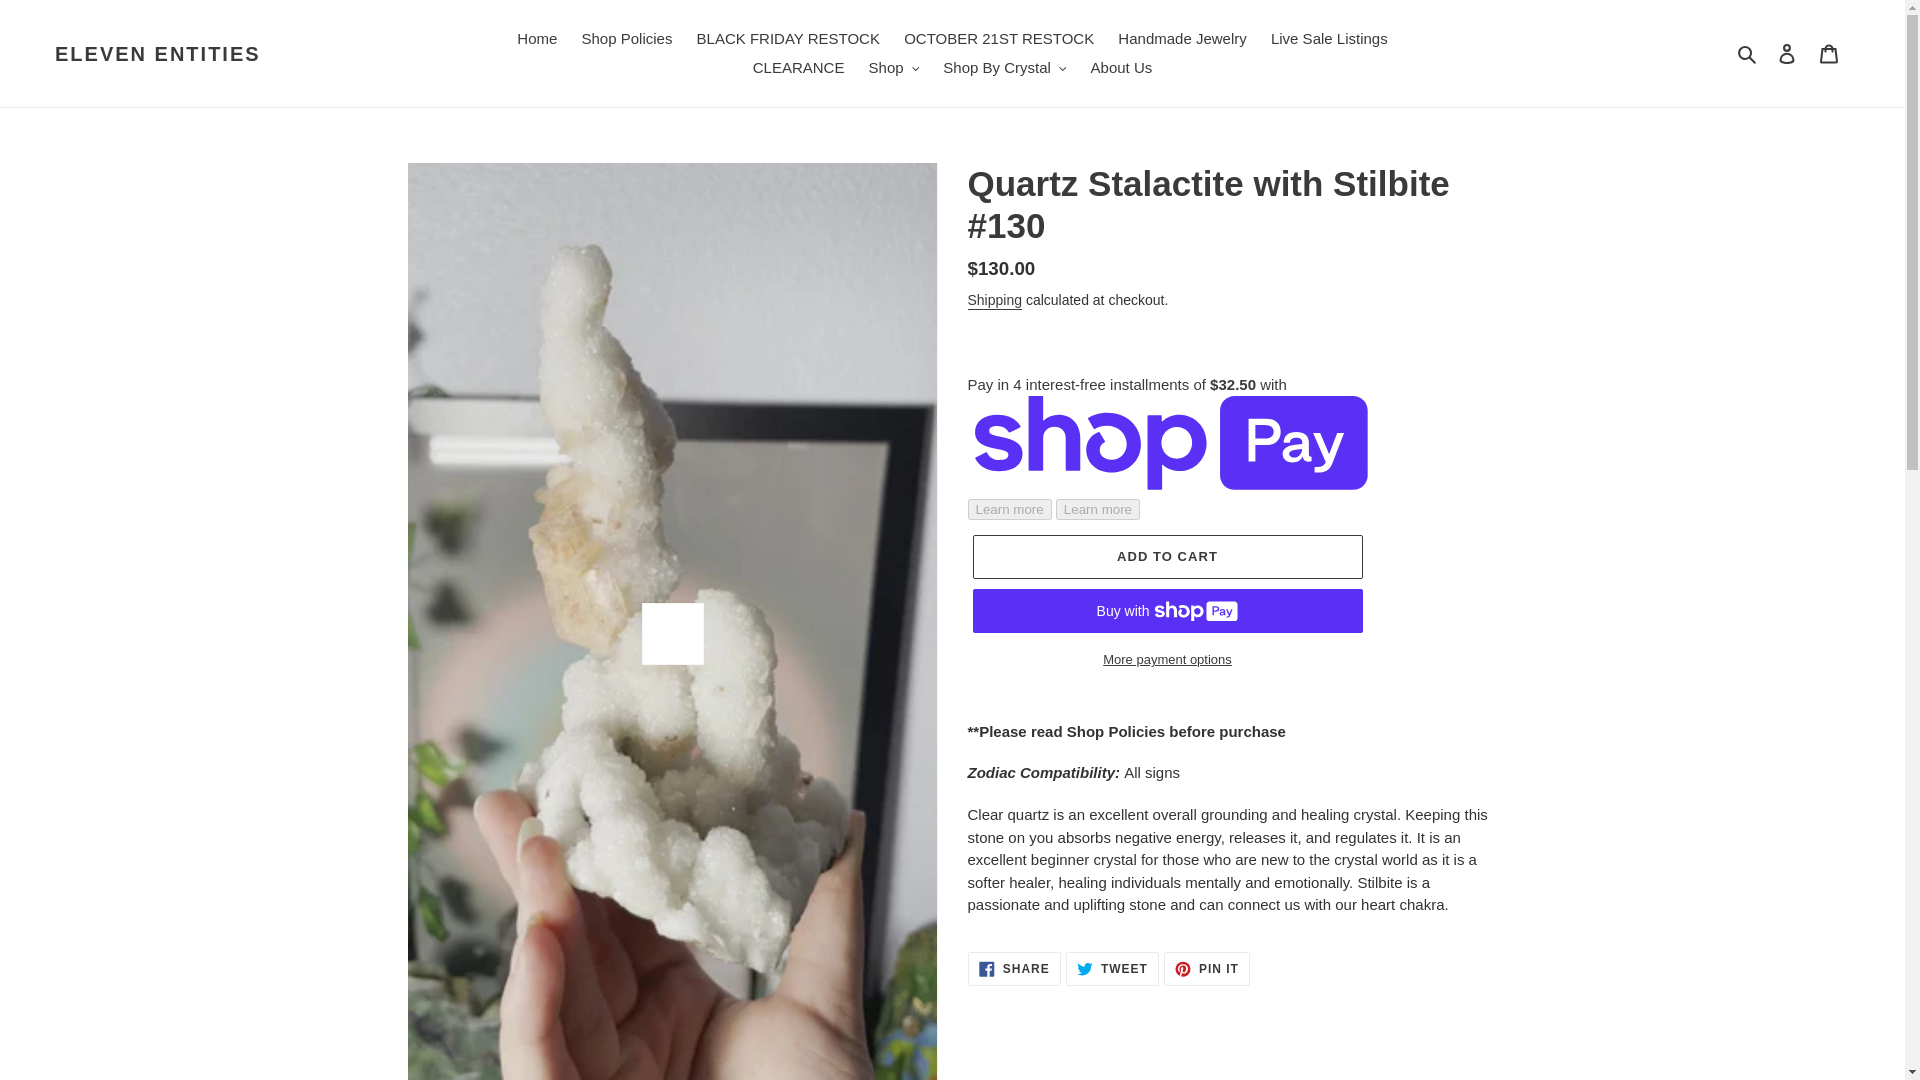 The width and height of the screenshot is (1920, 1080). I want to click on OCTOBER 21ST RESTOCK, so click(999, 39).